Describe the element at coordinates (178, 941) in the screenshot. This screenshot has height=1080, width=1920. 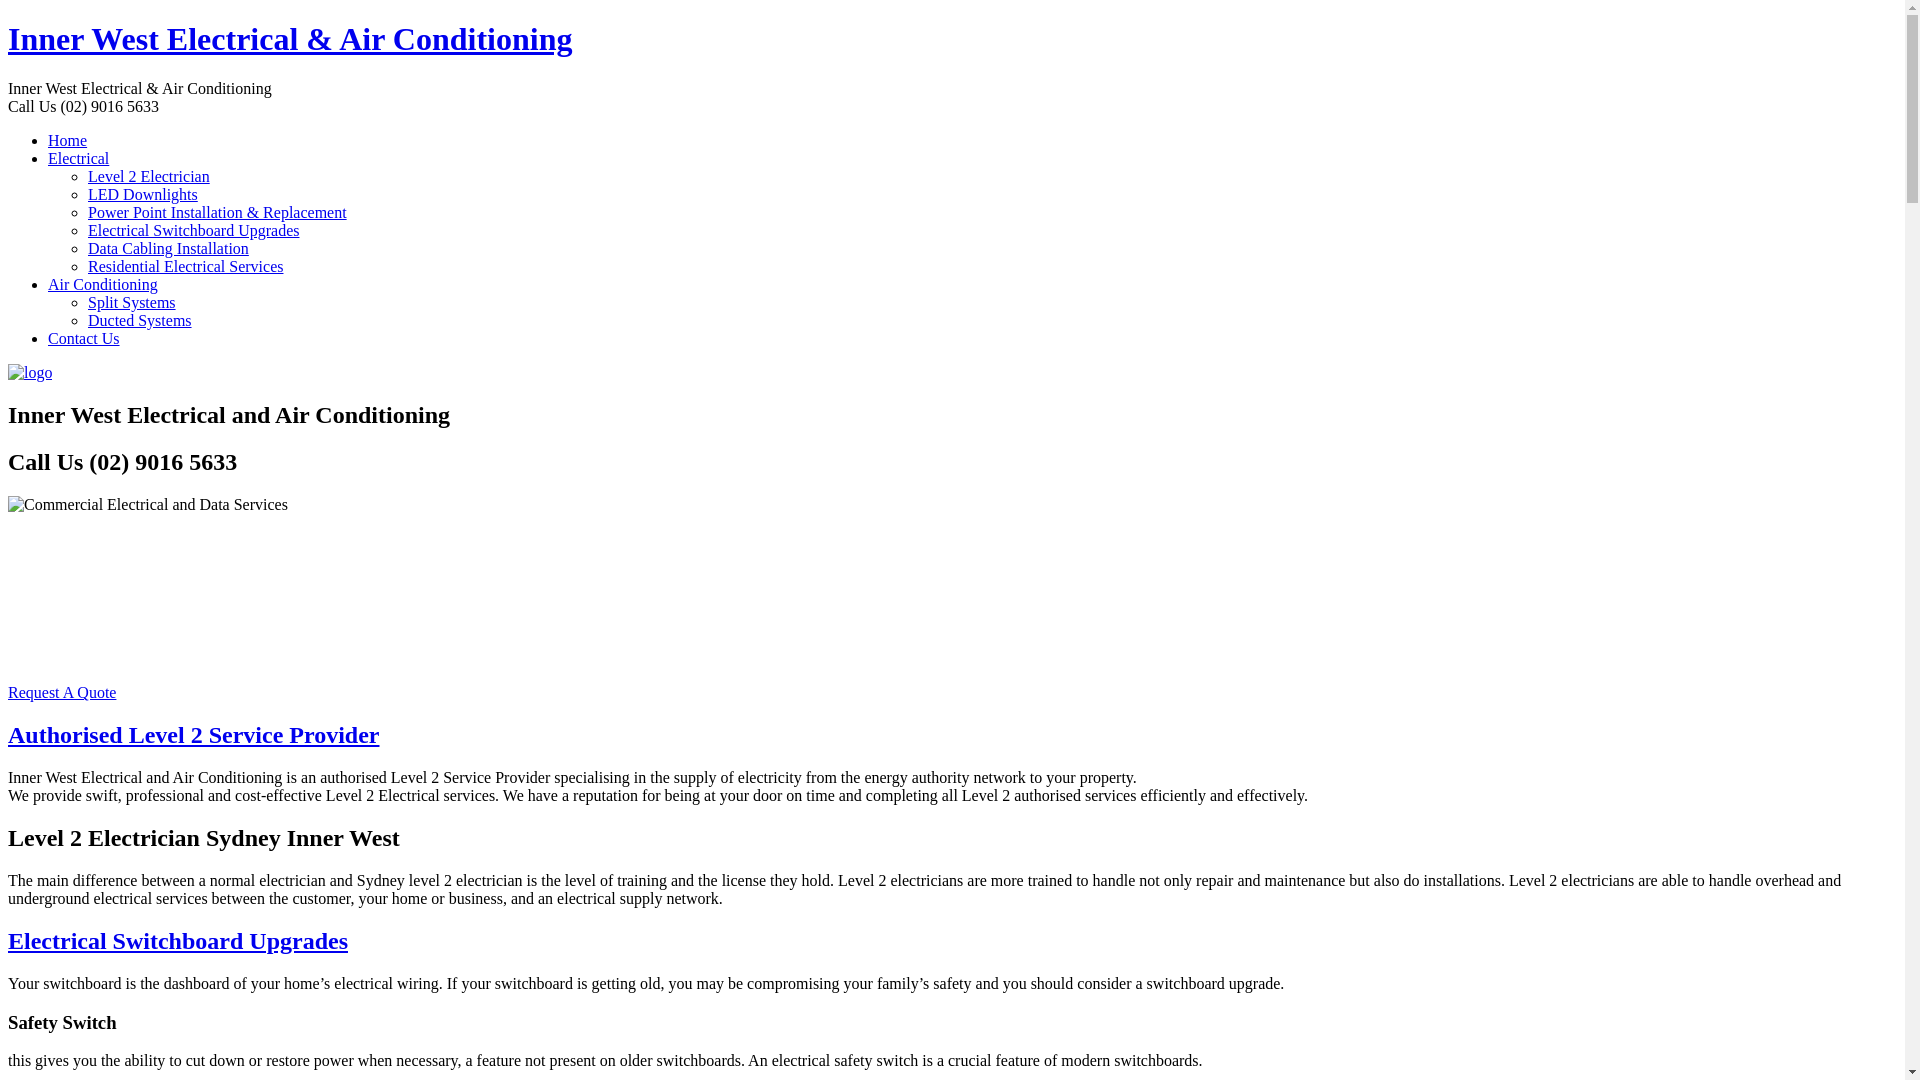
I see `Electrical Switchboard Upgrades` at that location.